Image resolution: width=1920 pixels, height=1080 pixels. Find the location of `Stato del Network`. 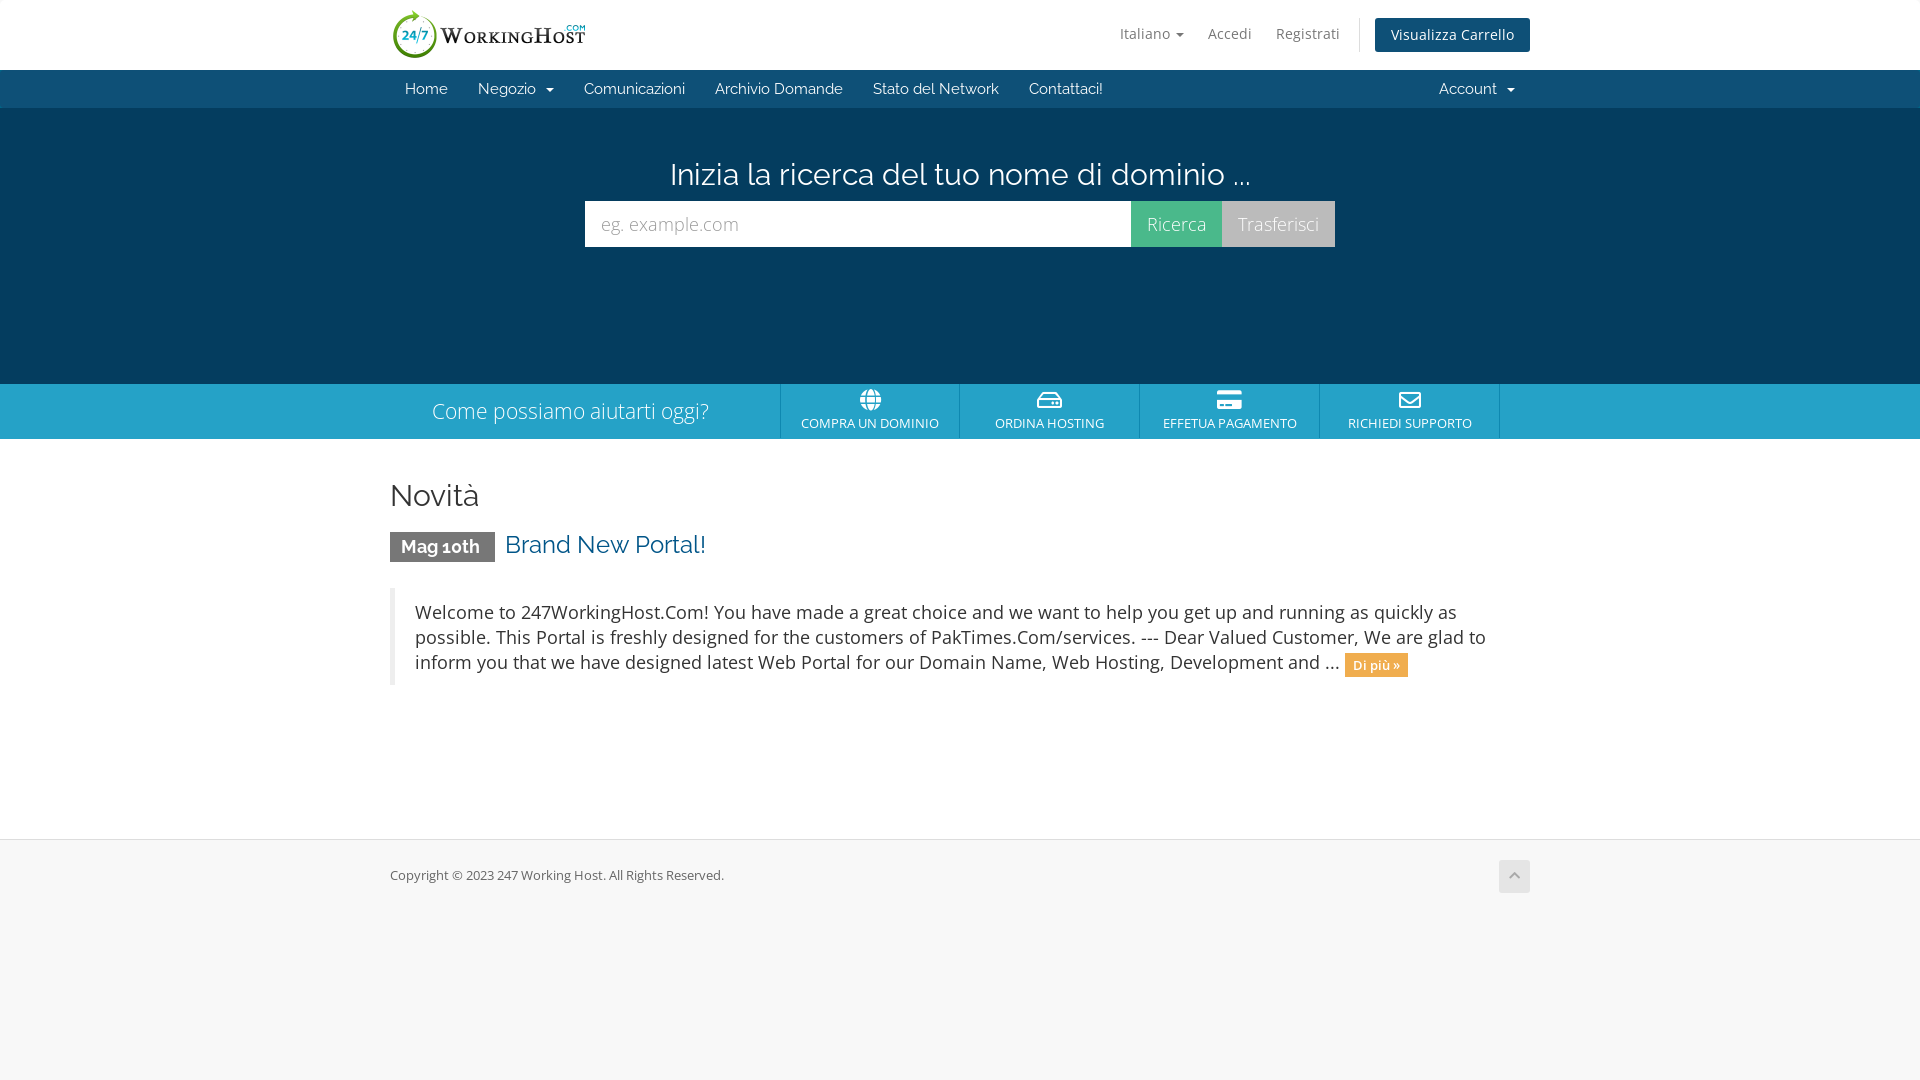

Stato del Network is located at coordinates (936, 89).